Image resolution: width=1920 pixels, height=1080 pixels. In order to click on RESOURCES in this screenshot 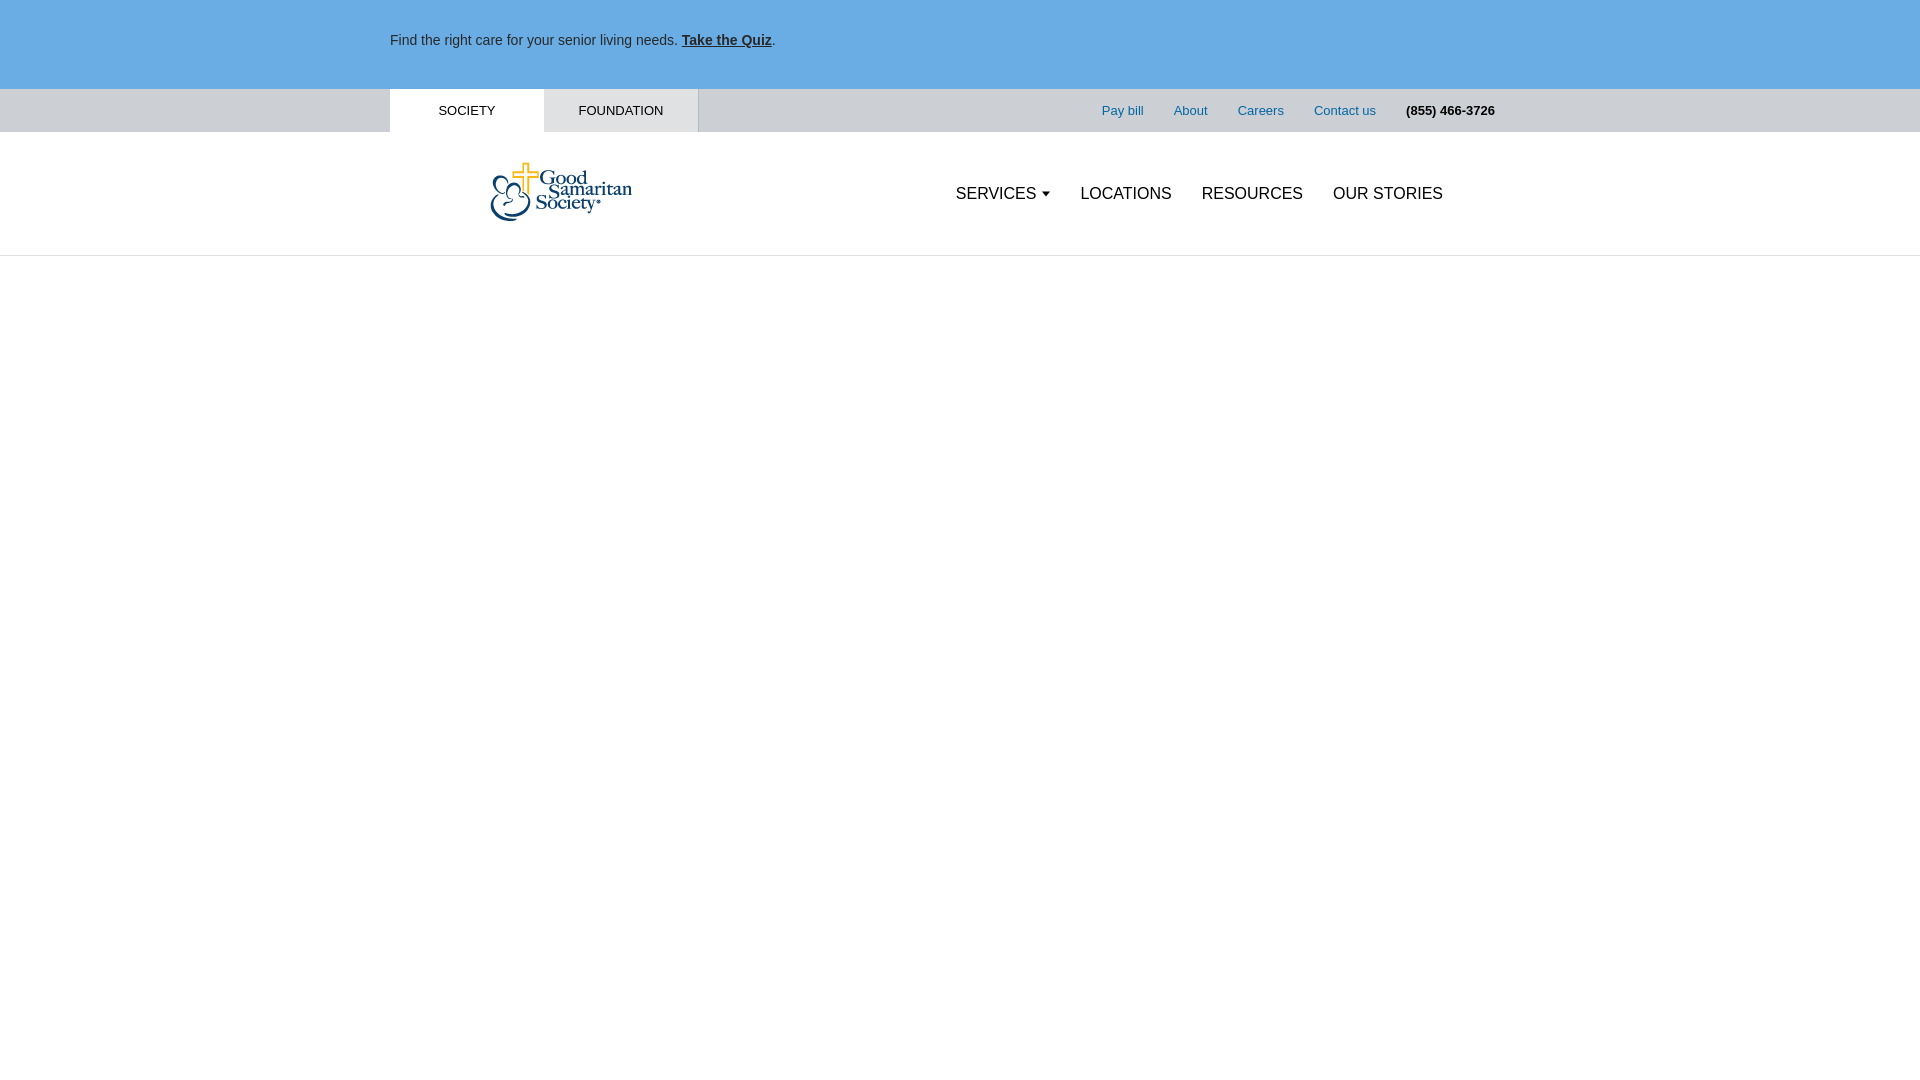, I will do `click(1252, 194)`.